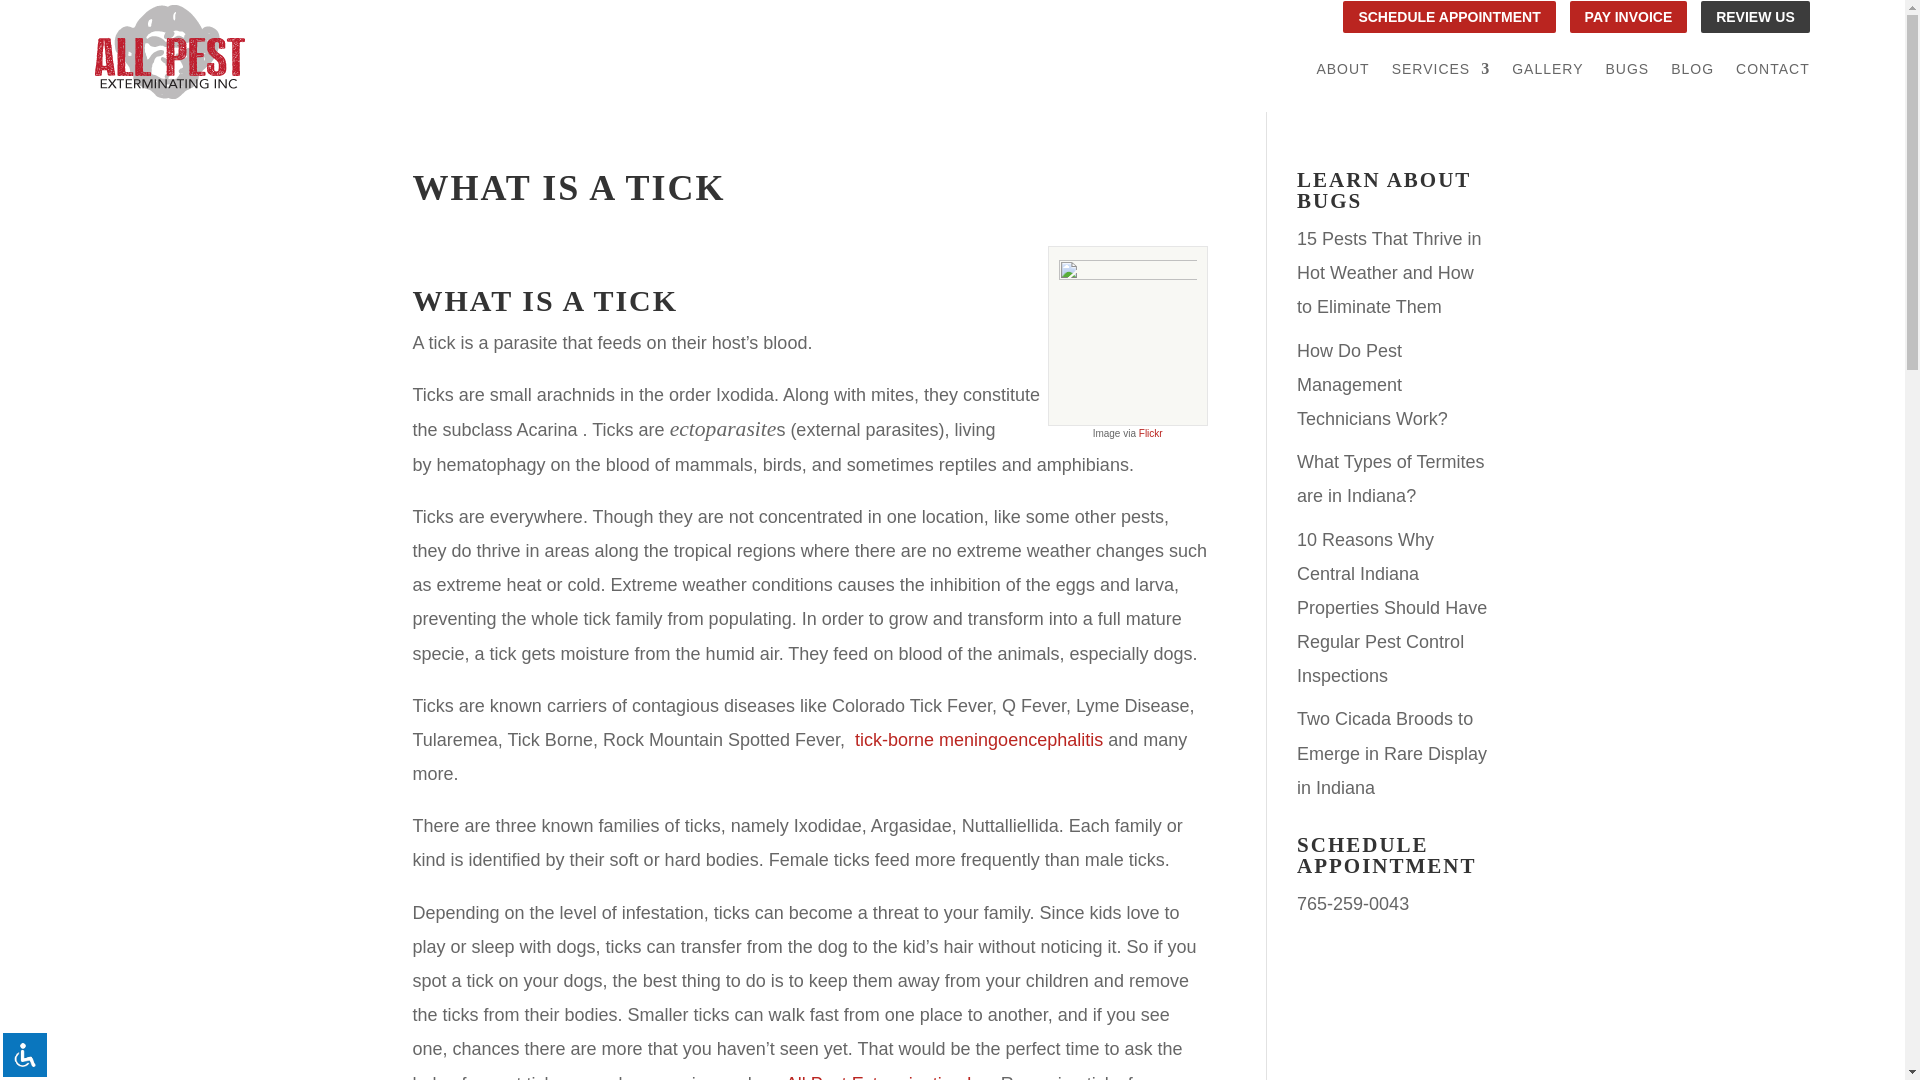 Image resolution: width=1920 pixels, height=1080 pixels. What do you see at coordinates (1547, 72) in the screenshot?
I see `GALLERY` at bounding box center [1547, 72].